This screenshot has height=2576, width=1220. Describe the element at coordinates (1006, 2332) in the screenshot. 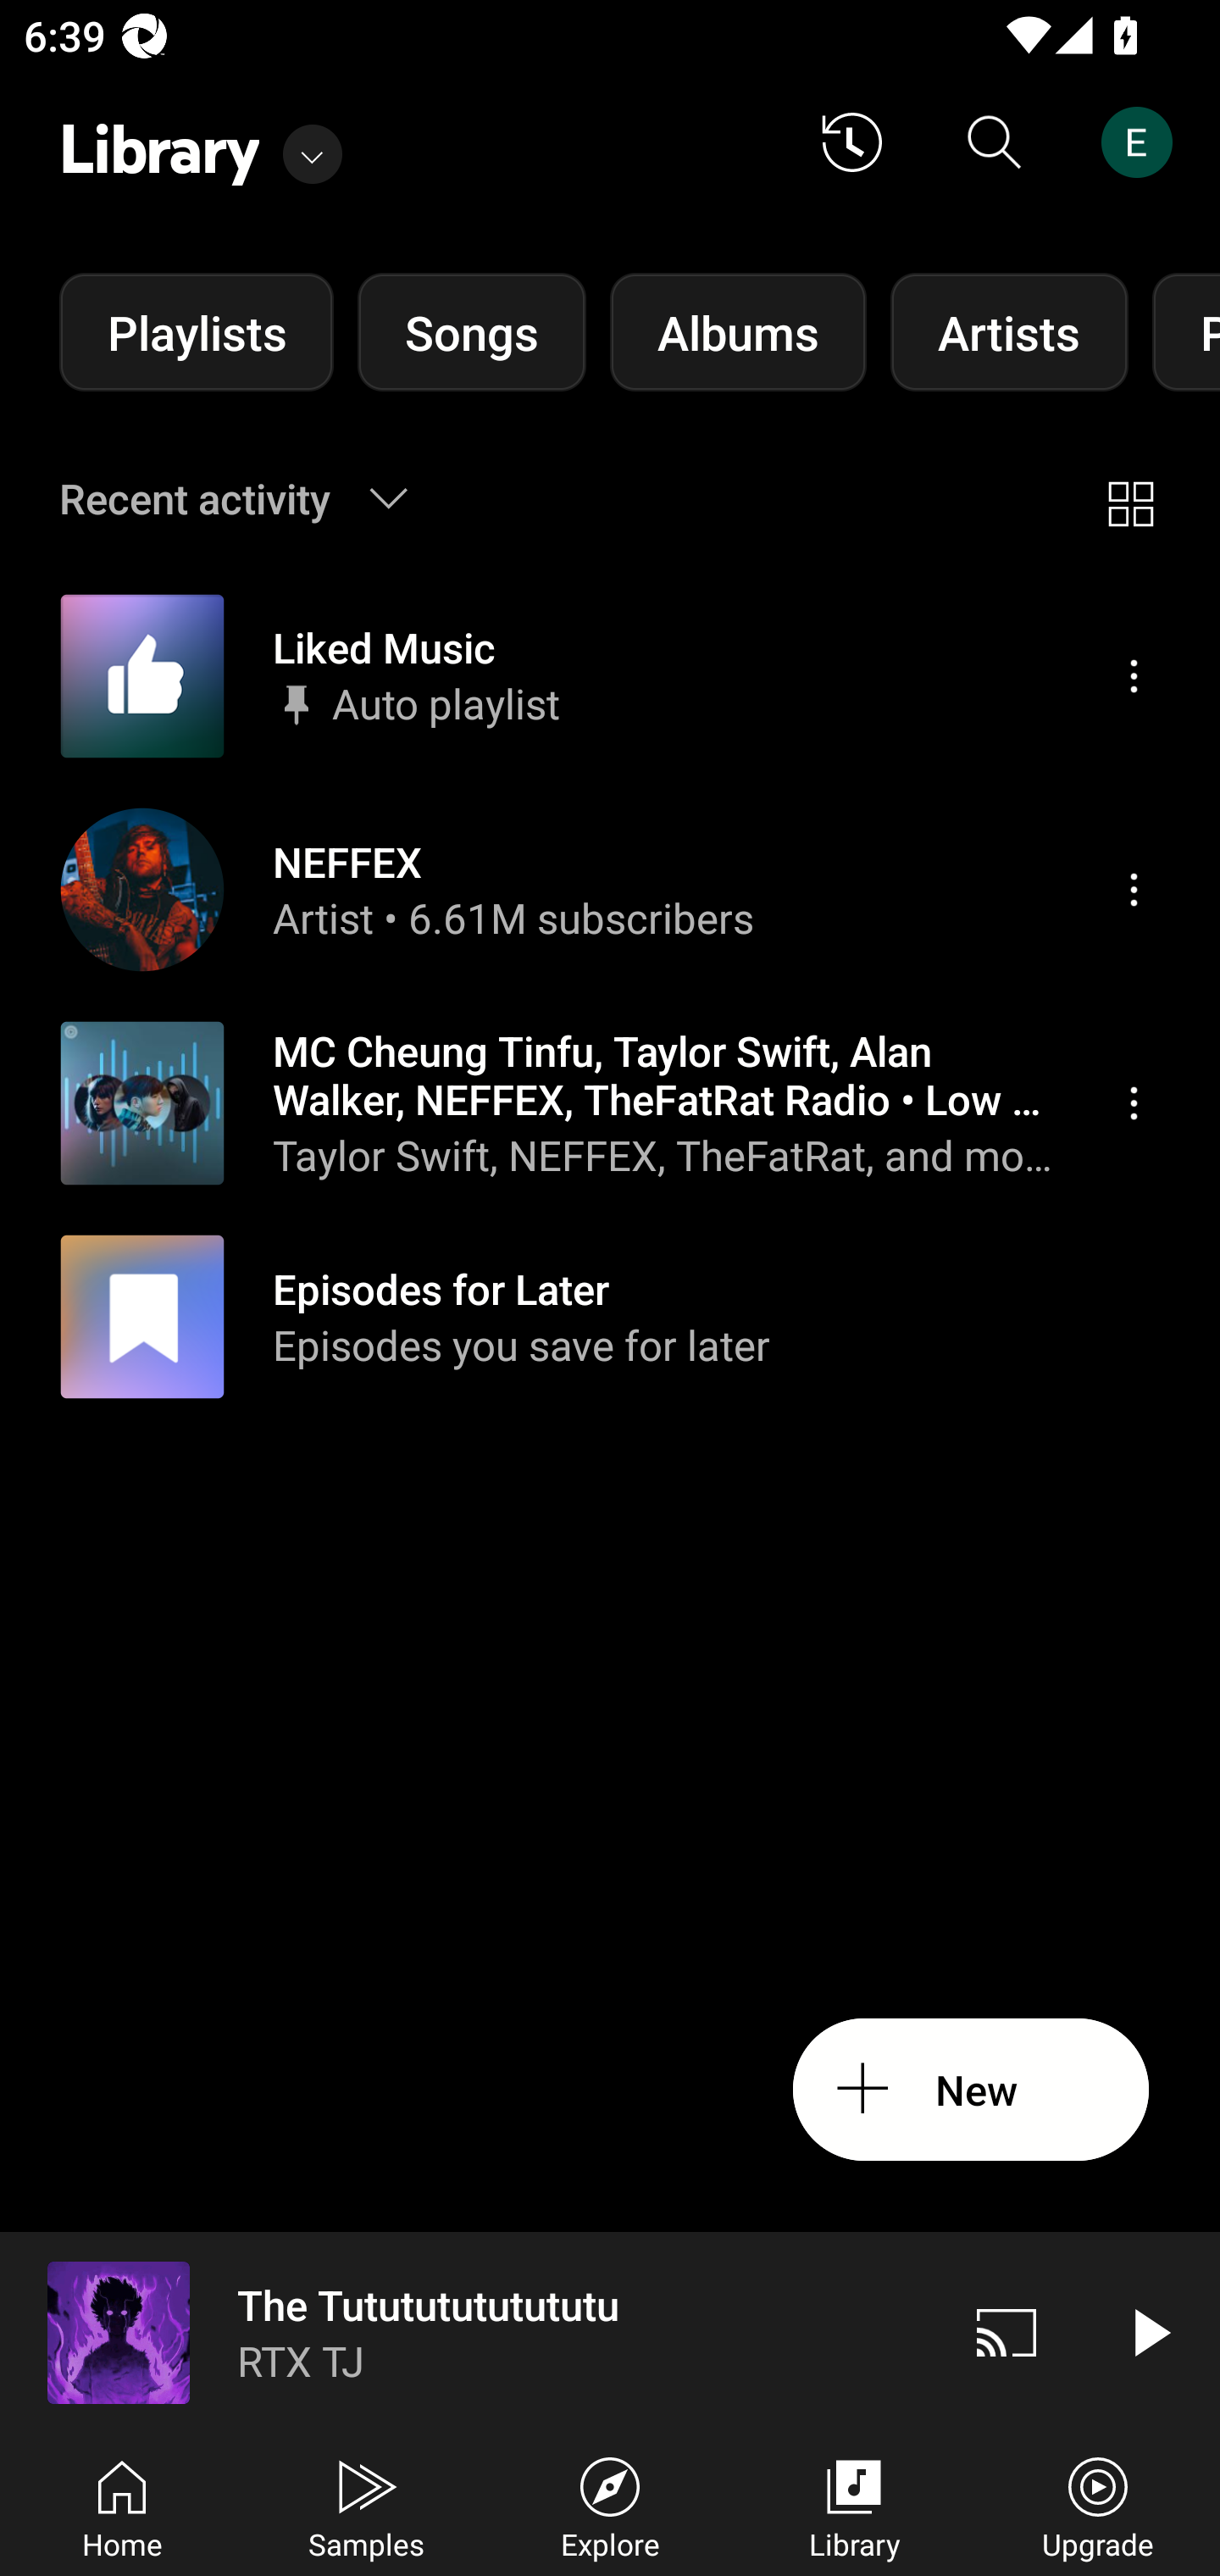

I see `Cast. Disconnected` at that location.